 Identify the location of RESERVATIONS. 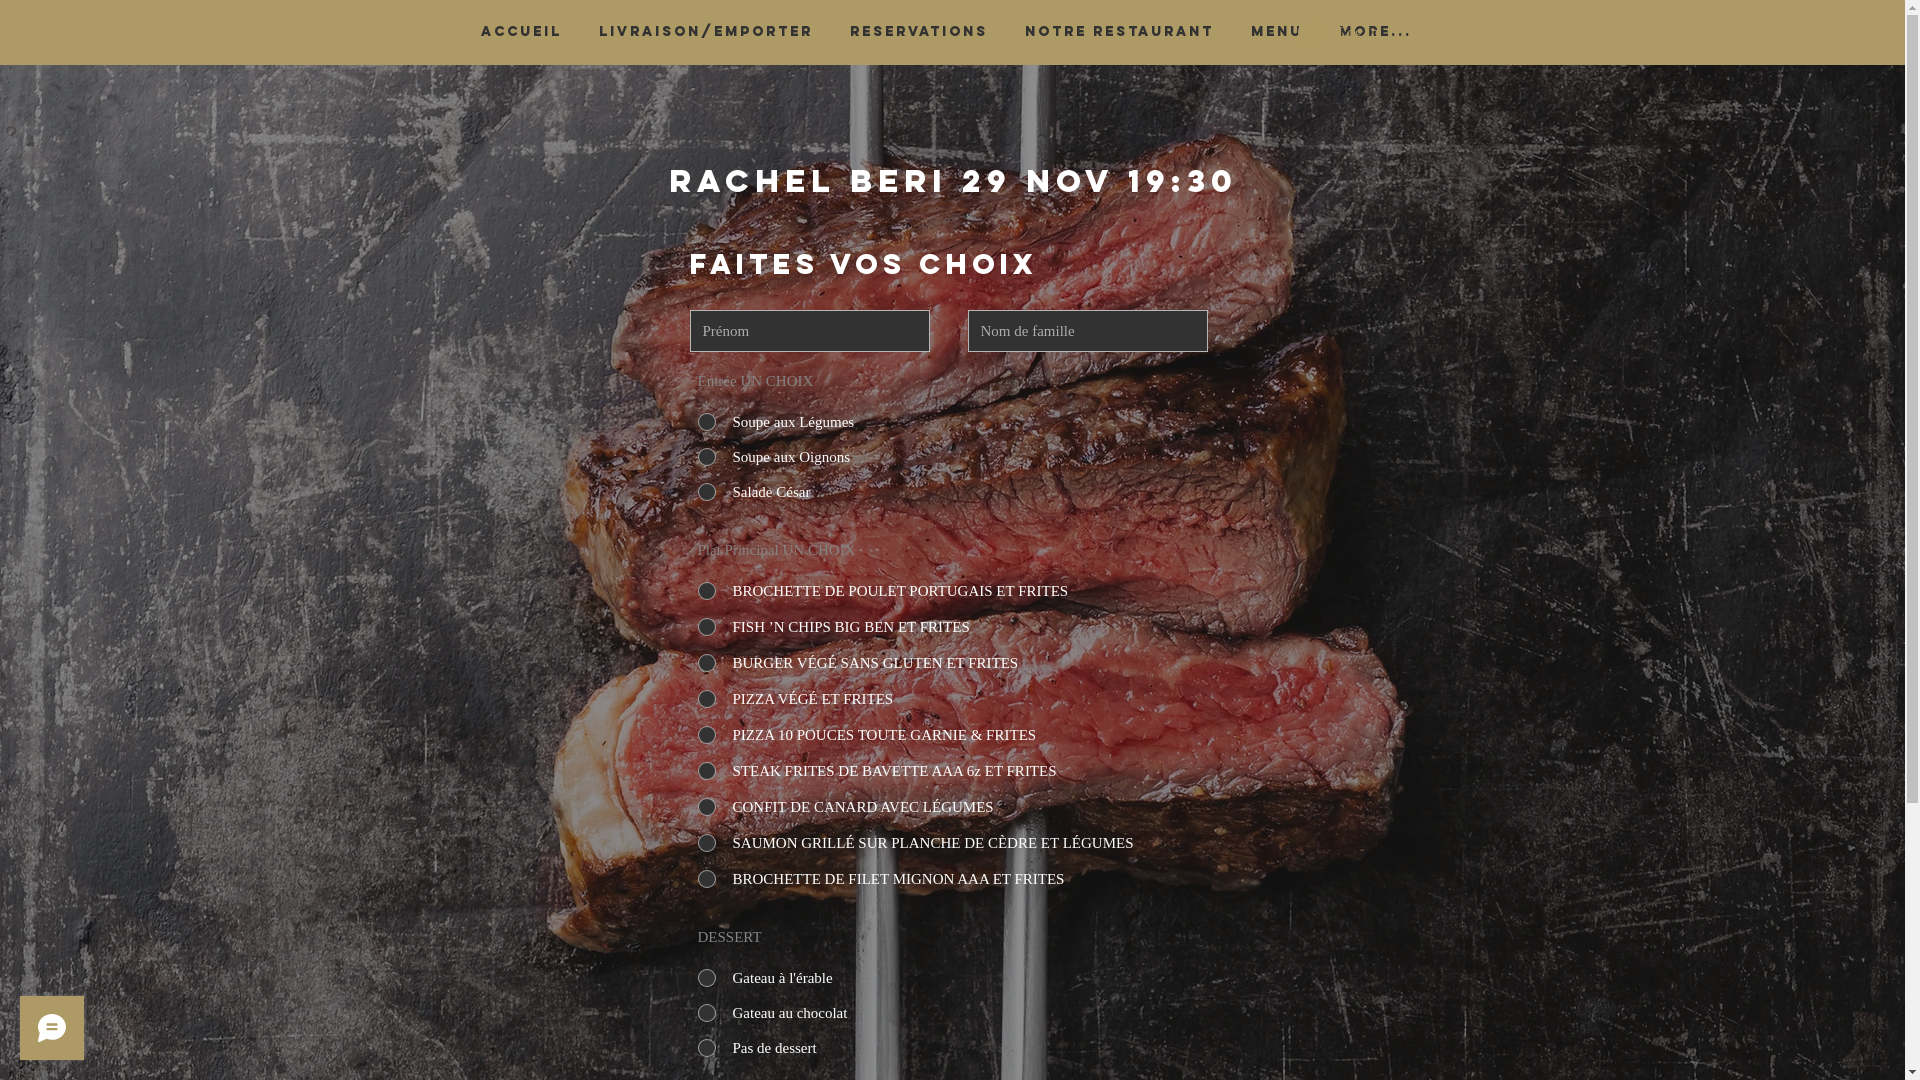
(920, 32).